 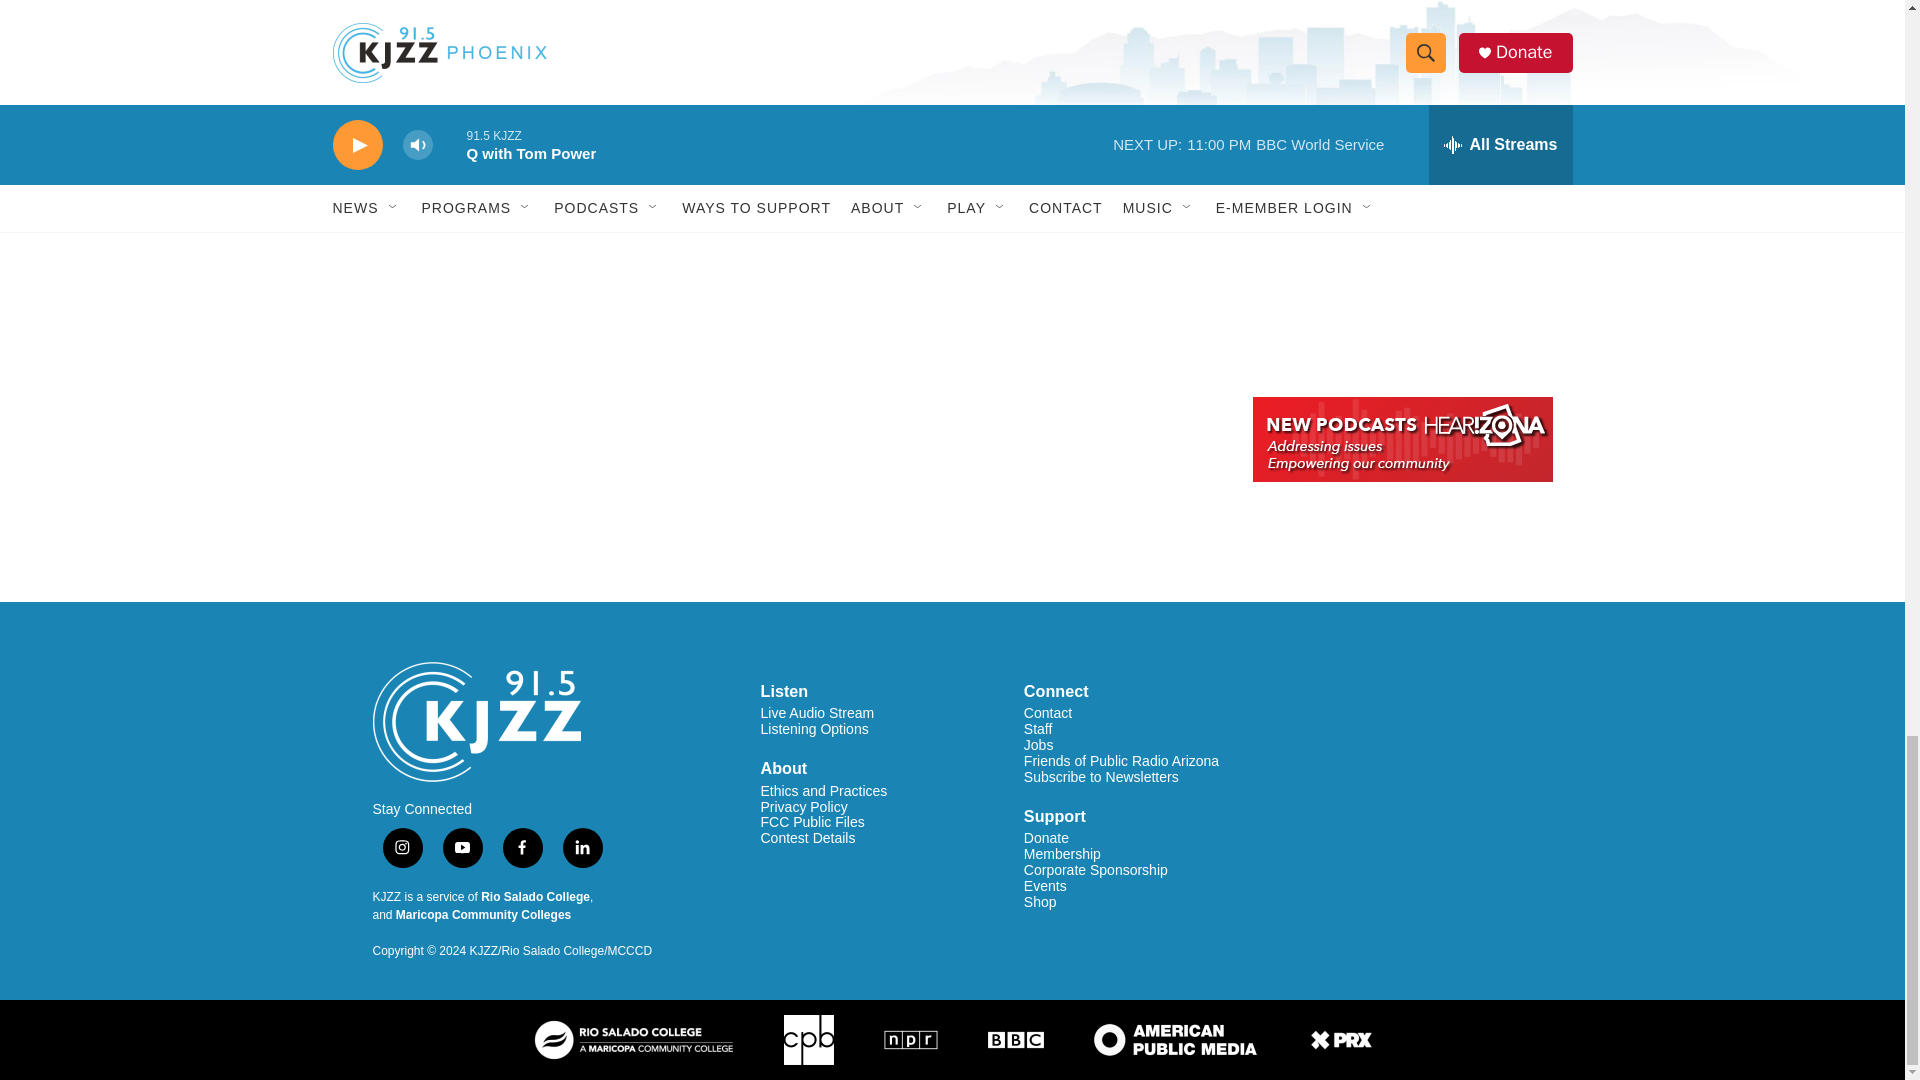 What do you see at coordinates (1401, 232) in the screenshot?
I see `3rd party ad content` at bounding box center [1401, 232].